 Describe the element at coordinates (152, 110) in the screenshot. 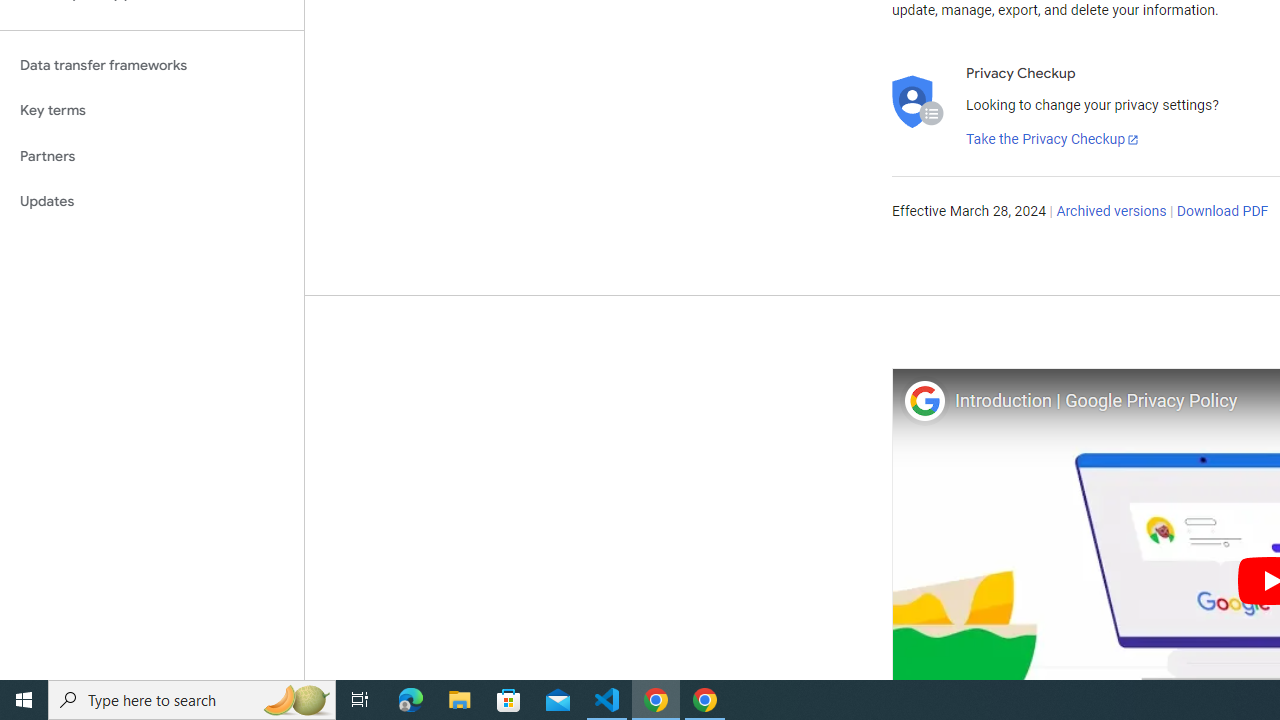

I see `Key terms` at that location.